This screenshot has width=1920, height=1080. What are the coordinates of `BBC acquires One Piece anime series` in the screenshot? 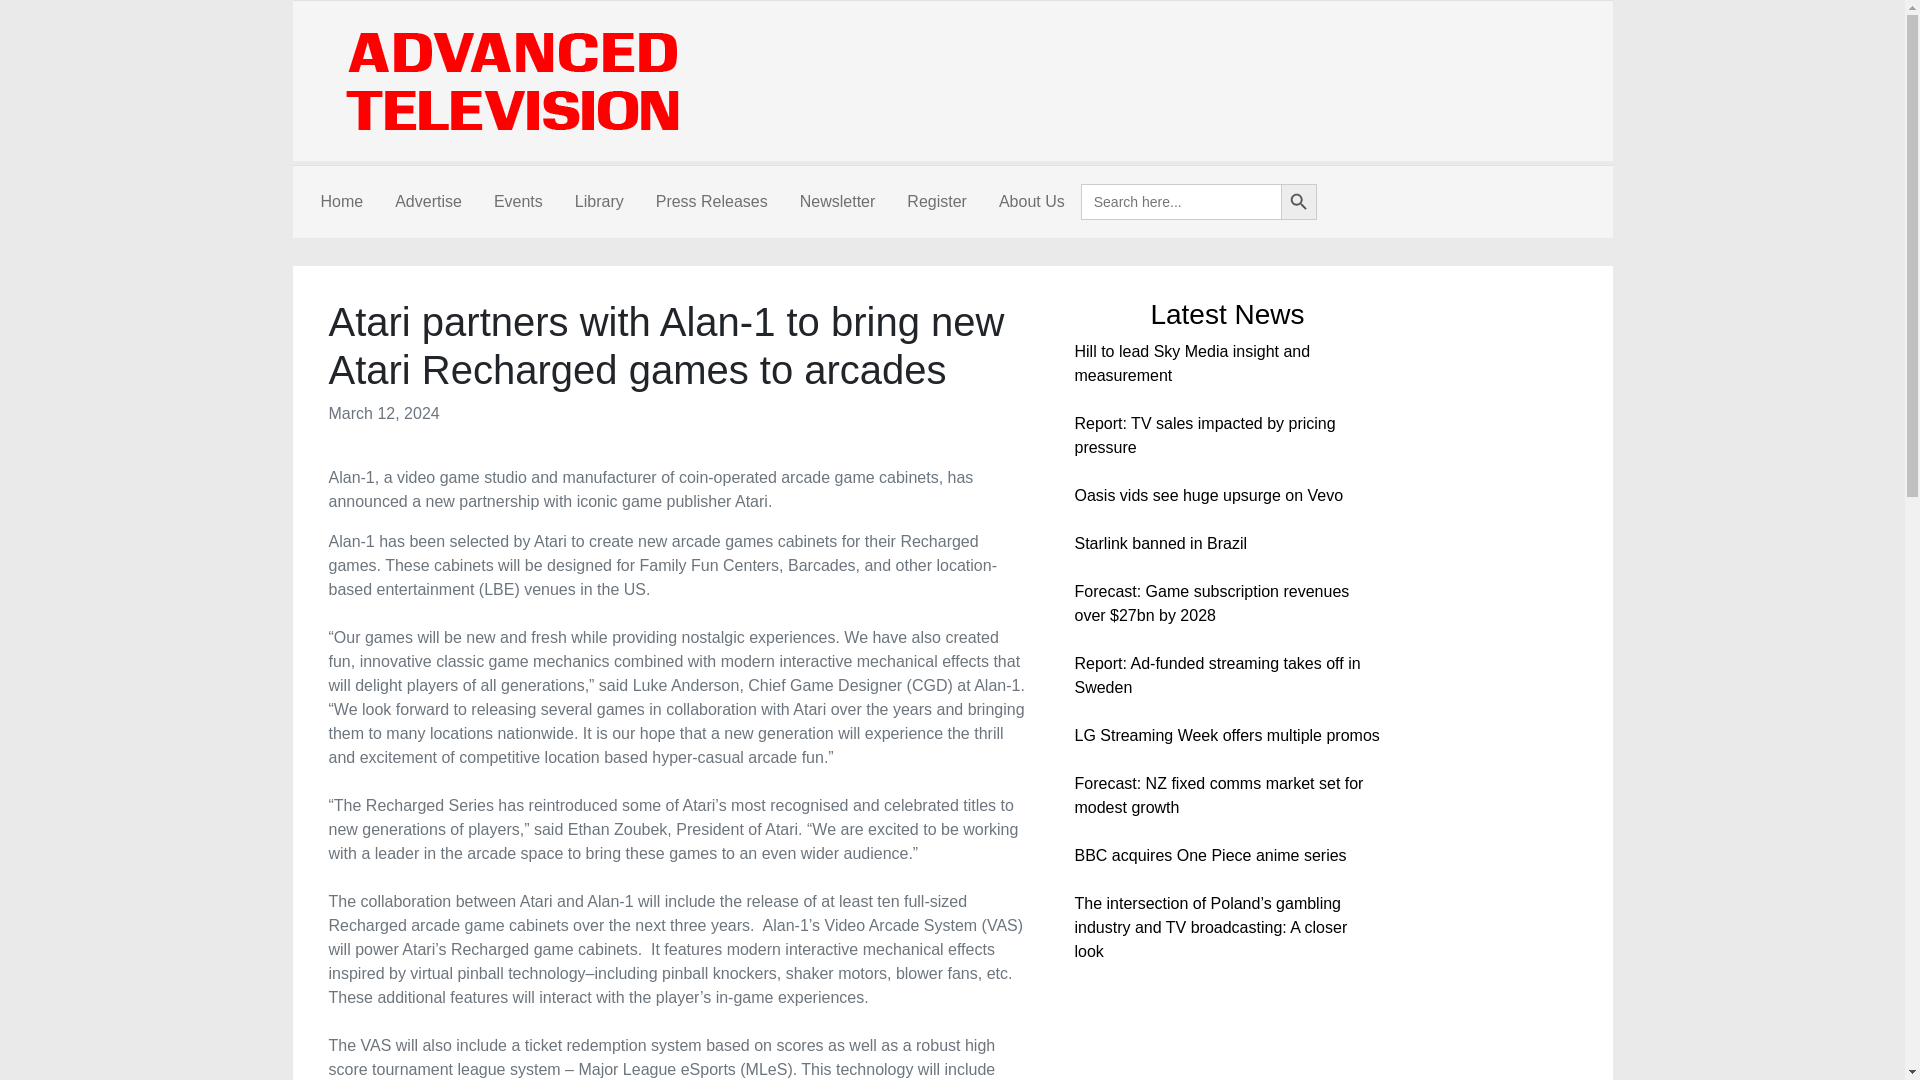 It's located at (1209, 855).